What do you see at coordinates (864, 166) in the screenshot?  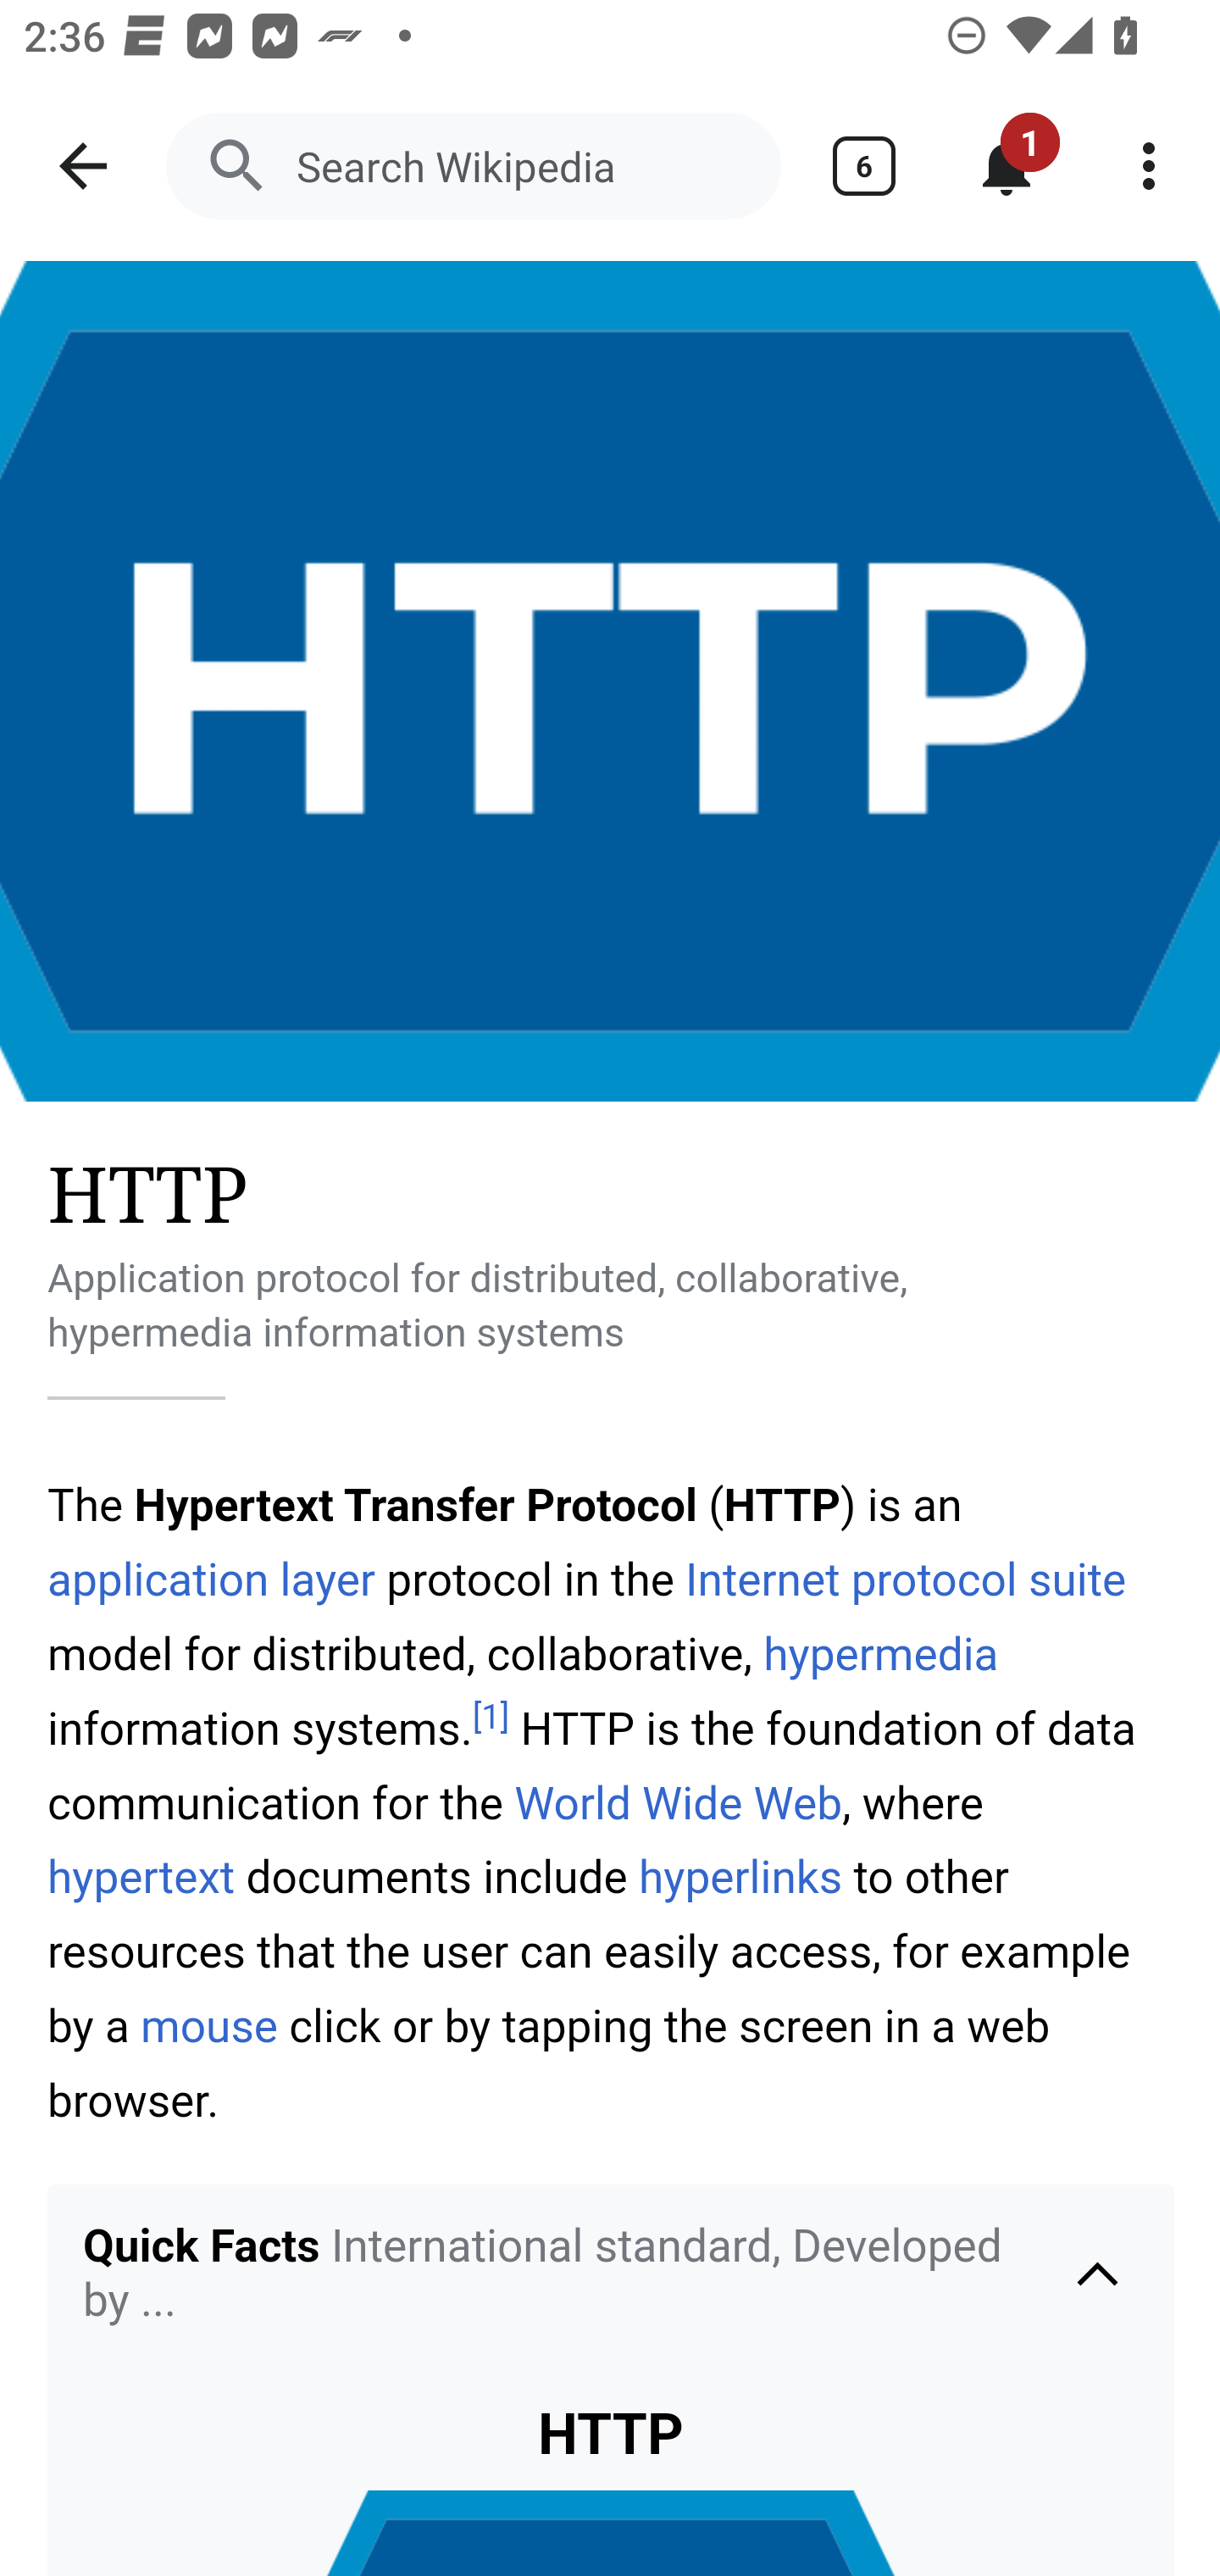 I see `Show tabs 6` at bounding box center [864, 166].